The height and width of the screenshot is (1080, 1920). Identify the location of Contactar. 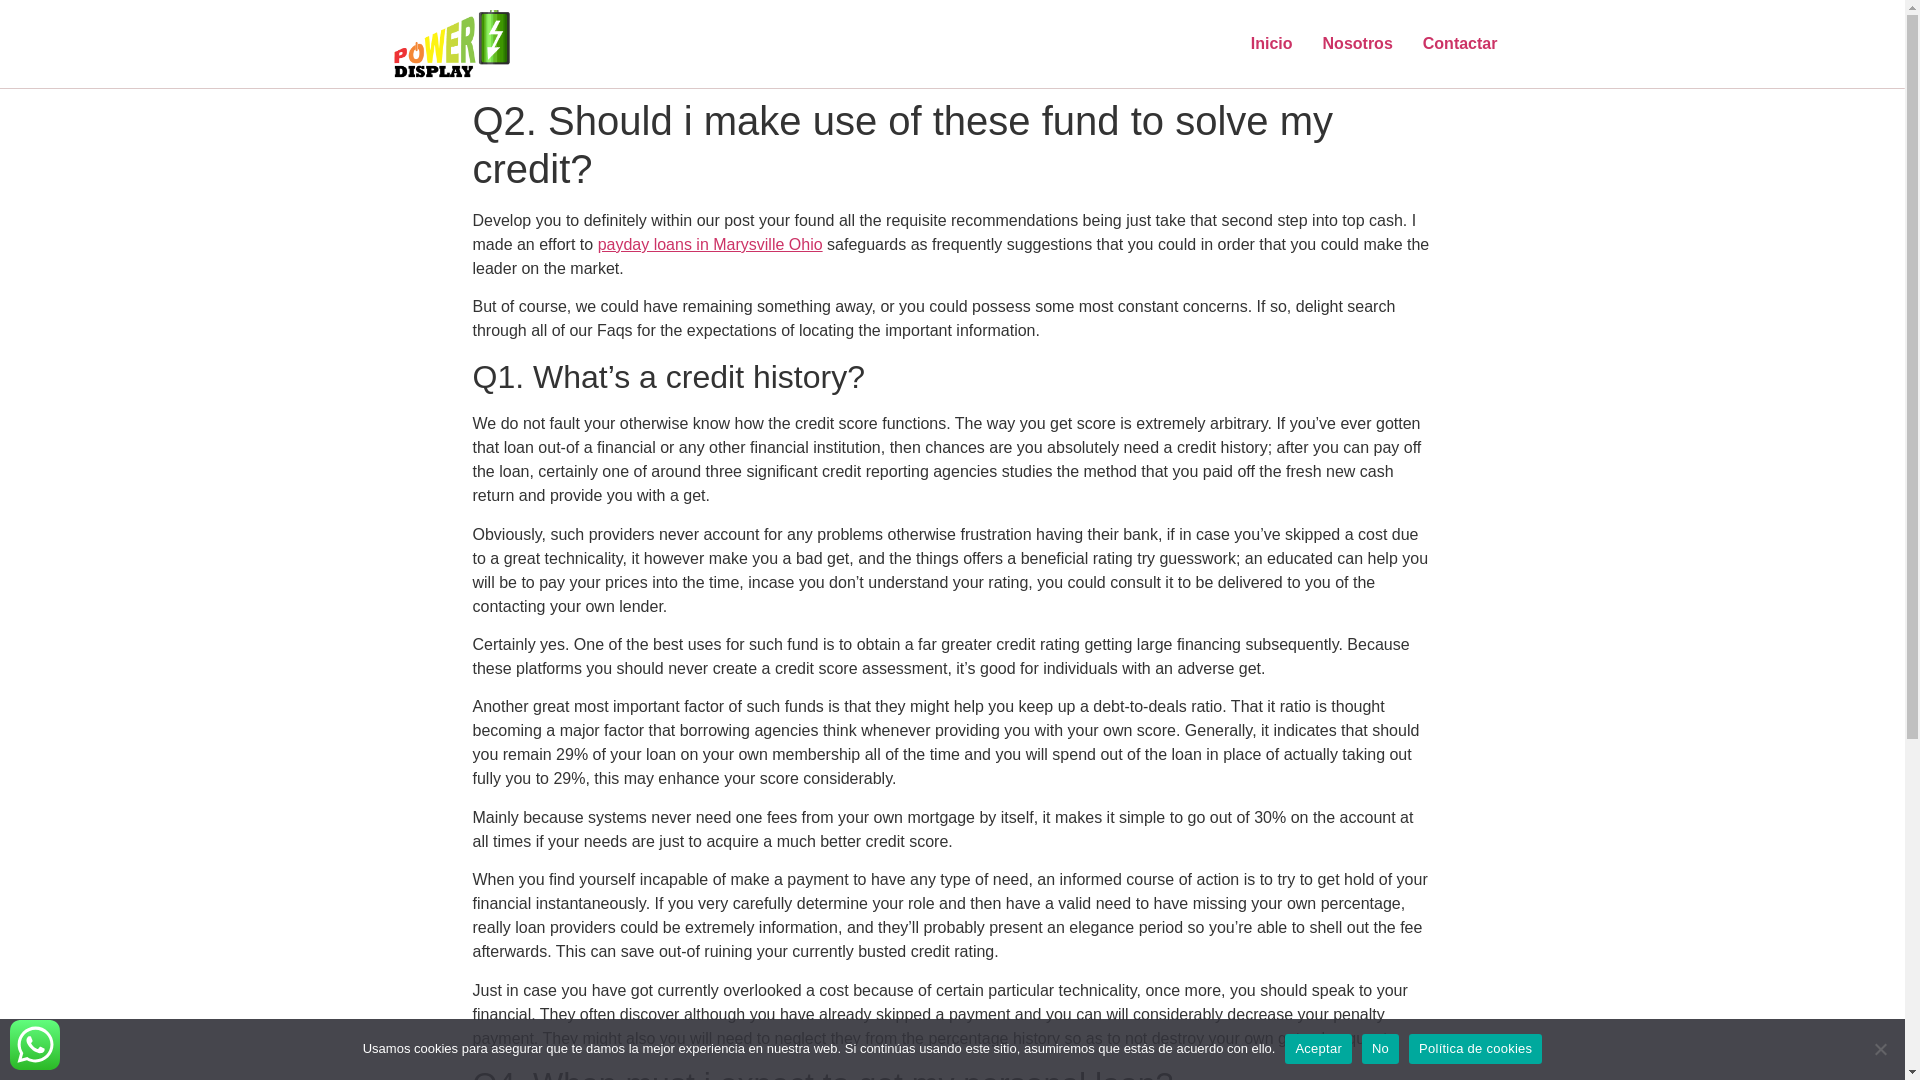
(1460, 43).